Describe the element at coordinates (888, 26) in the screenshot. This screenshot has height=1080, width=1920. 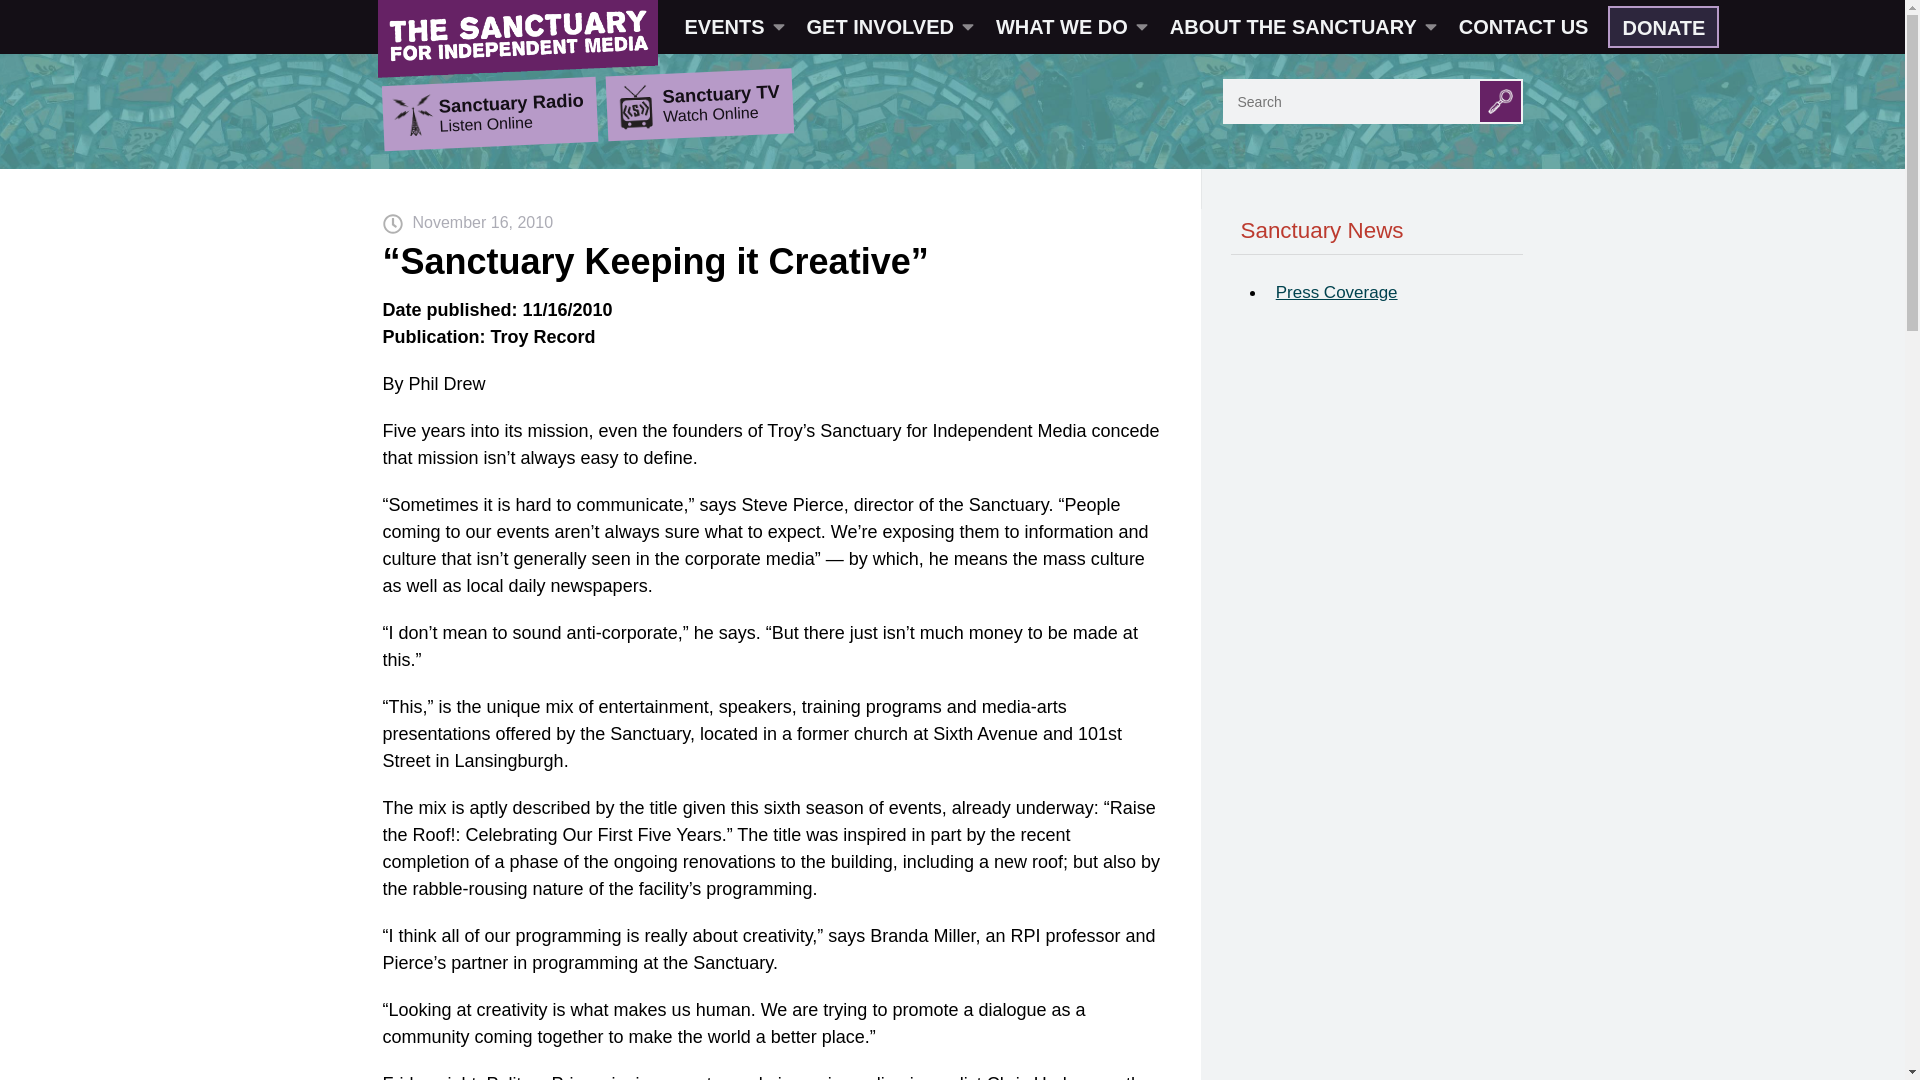
I see `GET INVOLVED` at that location.